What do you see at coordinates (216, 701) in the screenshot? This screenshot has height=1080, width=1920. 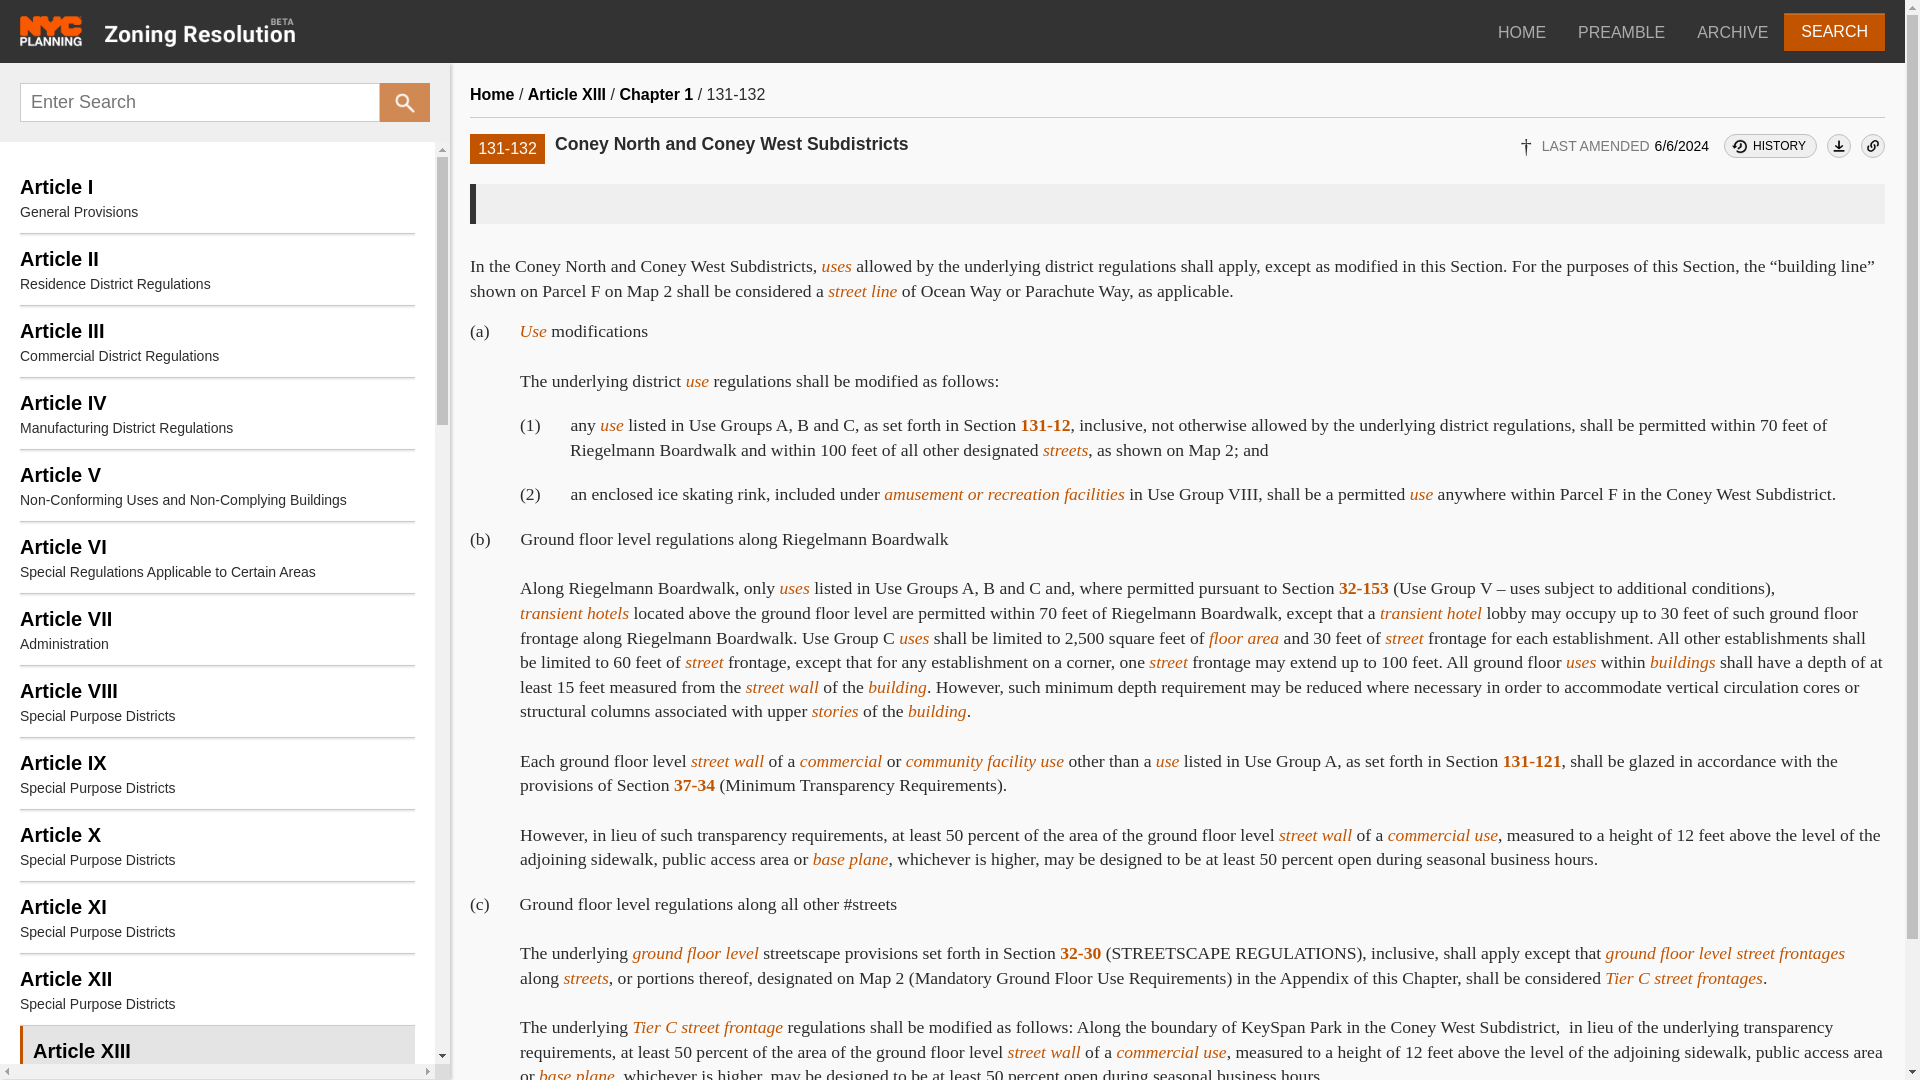 I see `SEARCH` at bounding box center [216, 701].